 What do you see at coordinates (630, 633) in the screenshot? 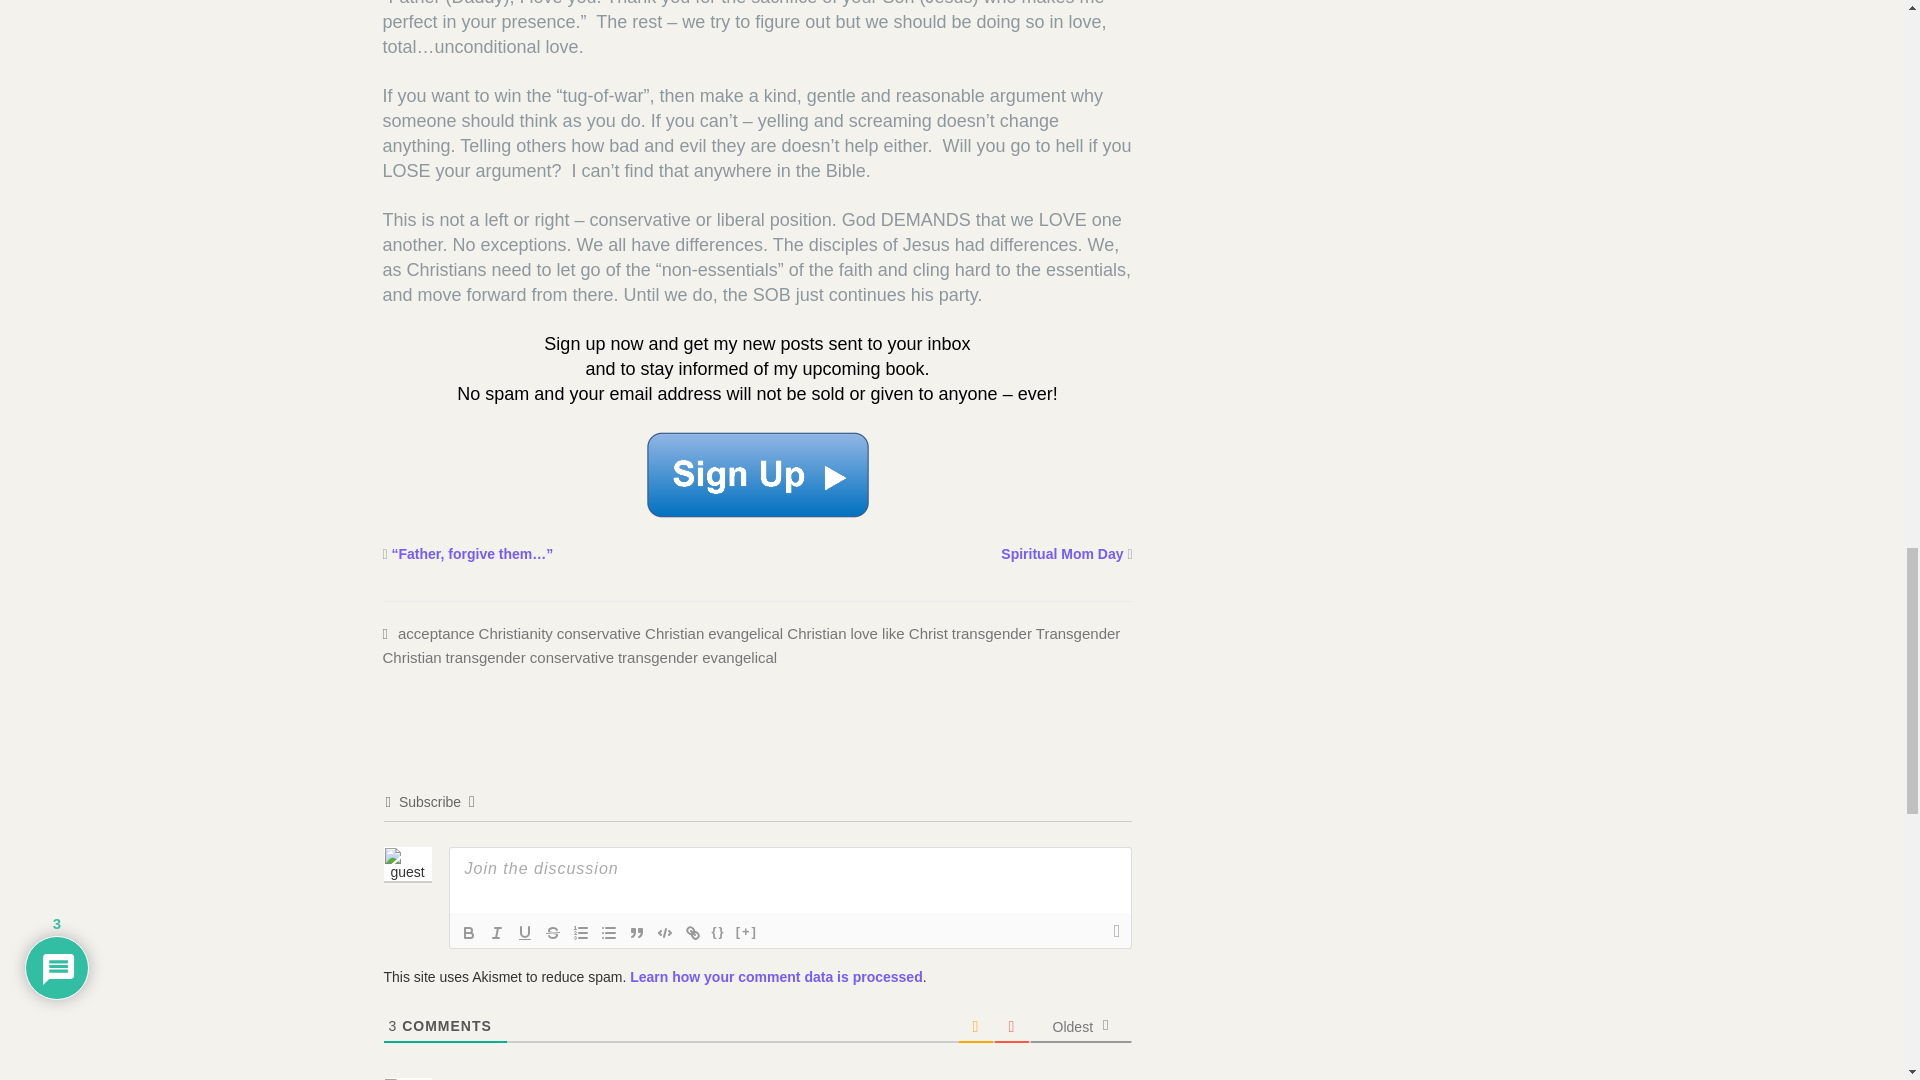
I see `conservative Christian` at bounding box center [630, 633].